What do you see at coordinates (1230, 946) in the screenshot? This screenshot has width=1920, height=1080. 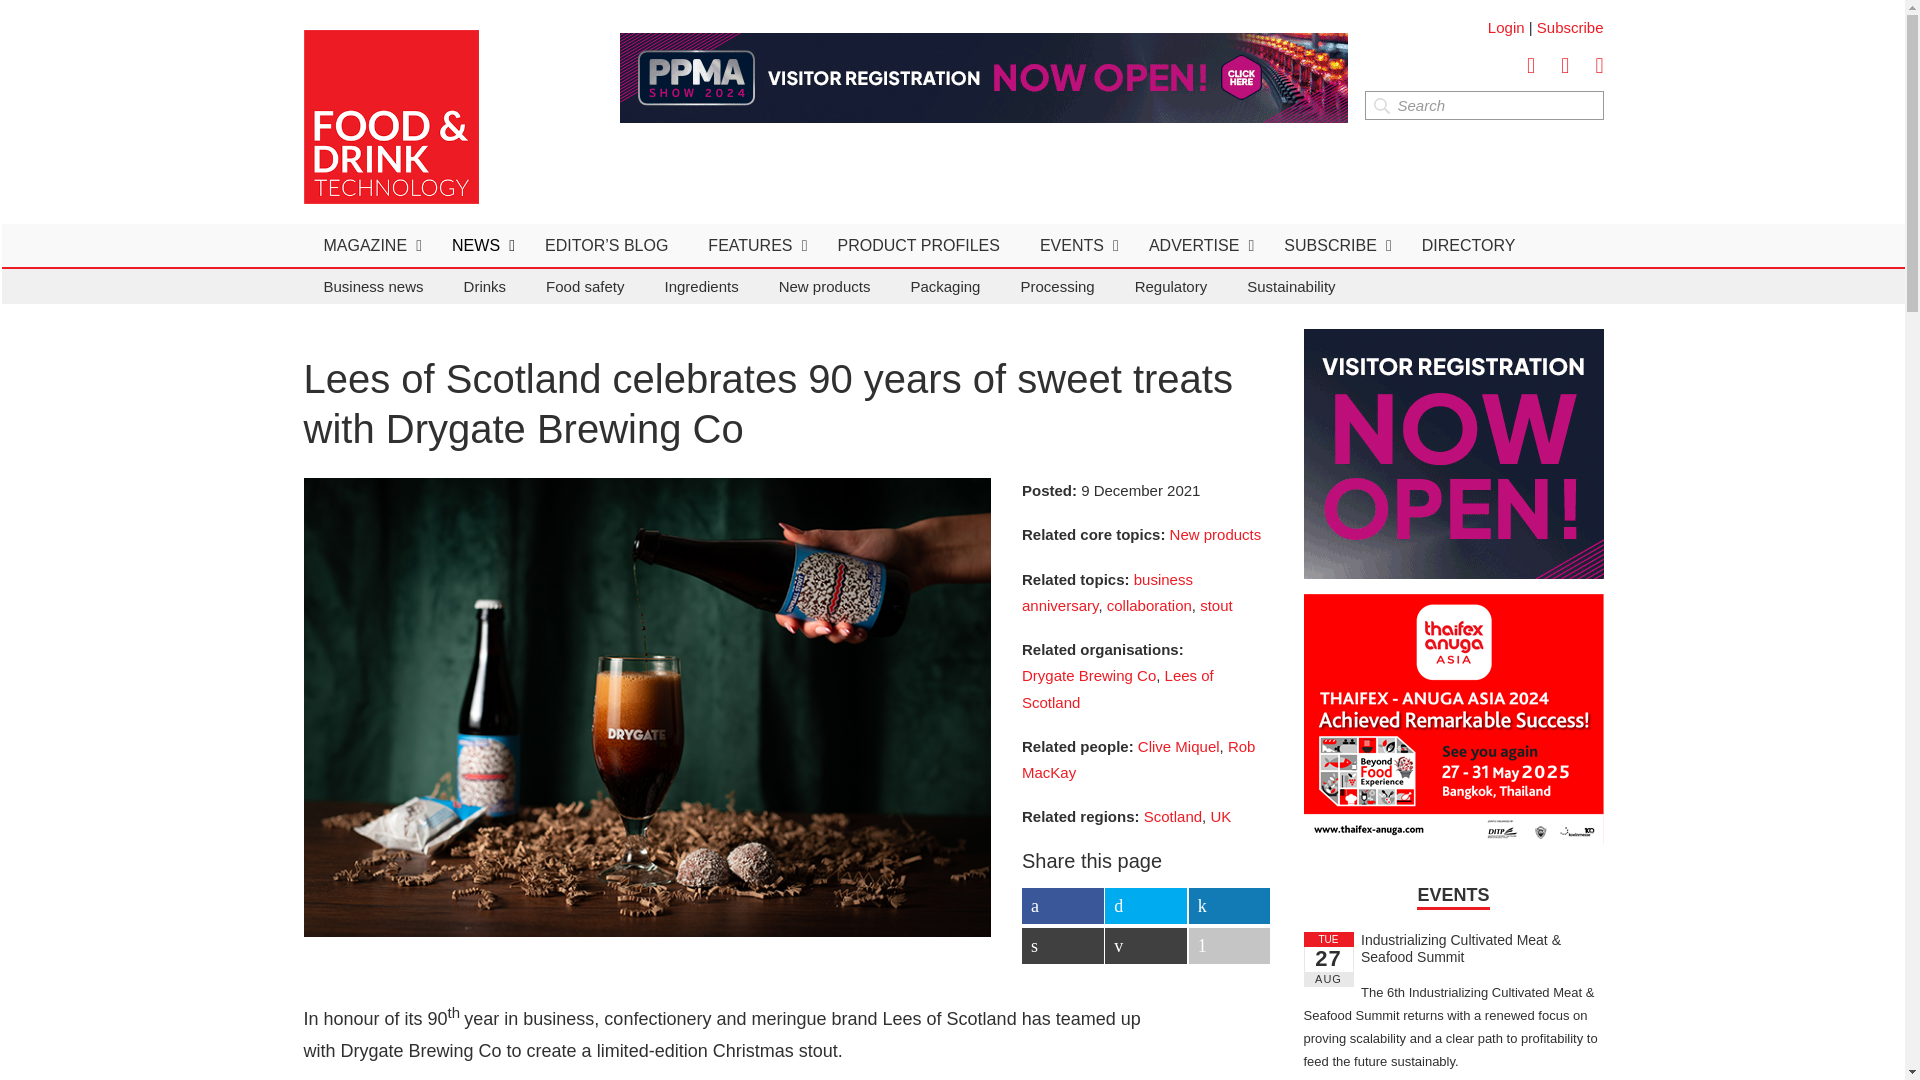 I see `Share on More Button` at bounding box center [1230, 946].